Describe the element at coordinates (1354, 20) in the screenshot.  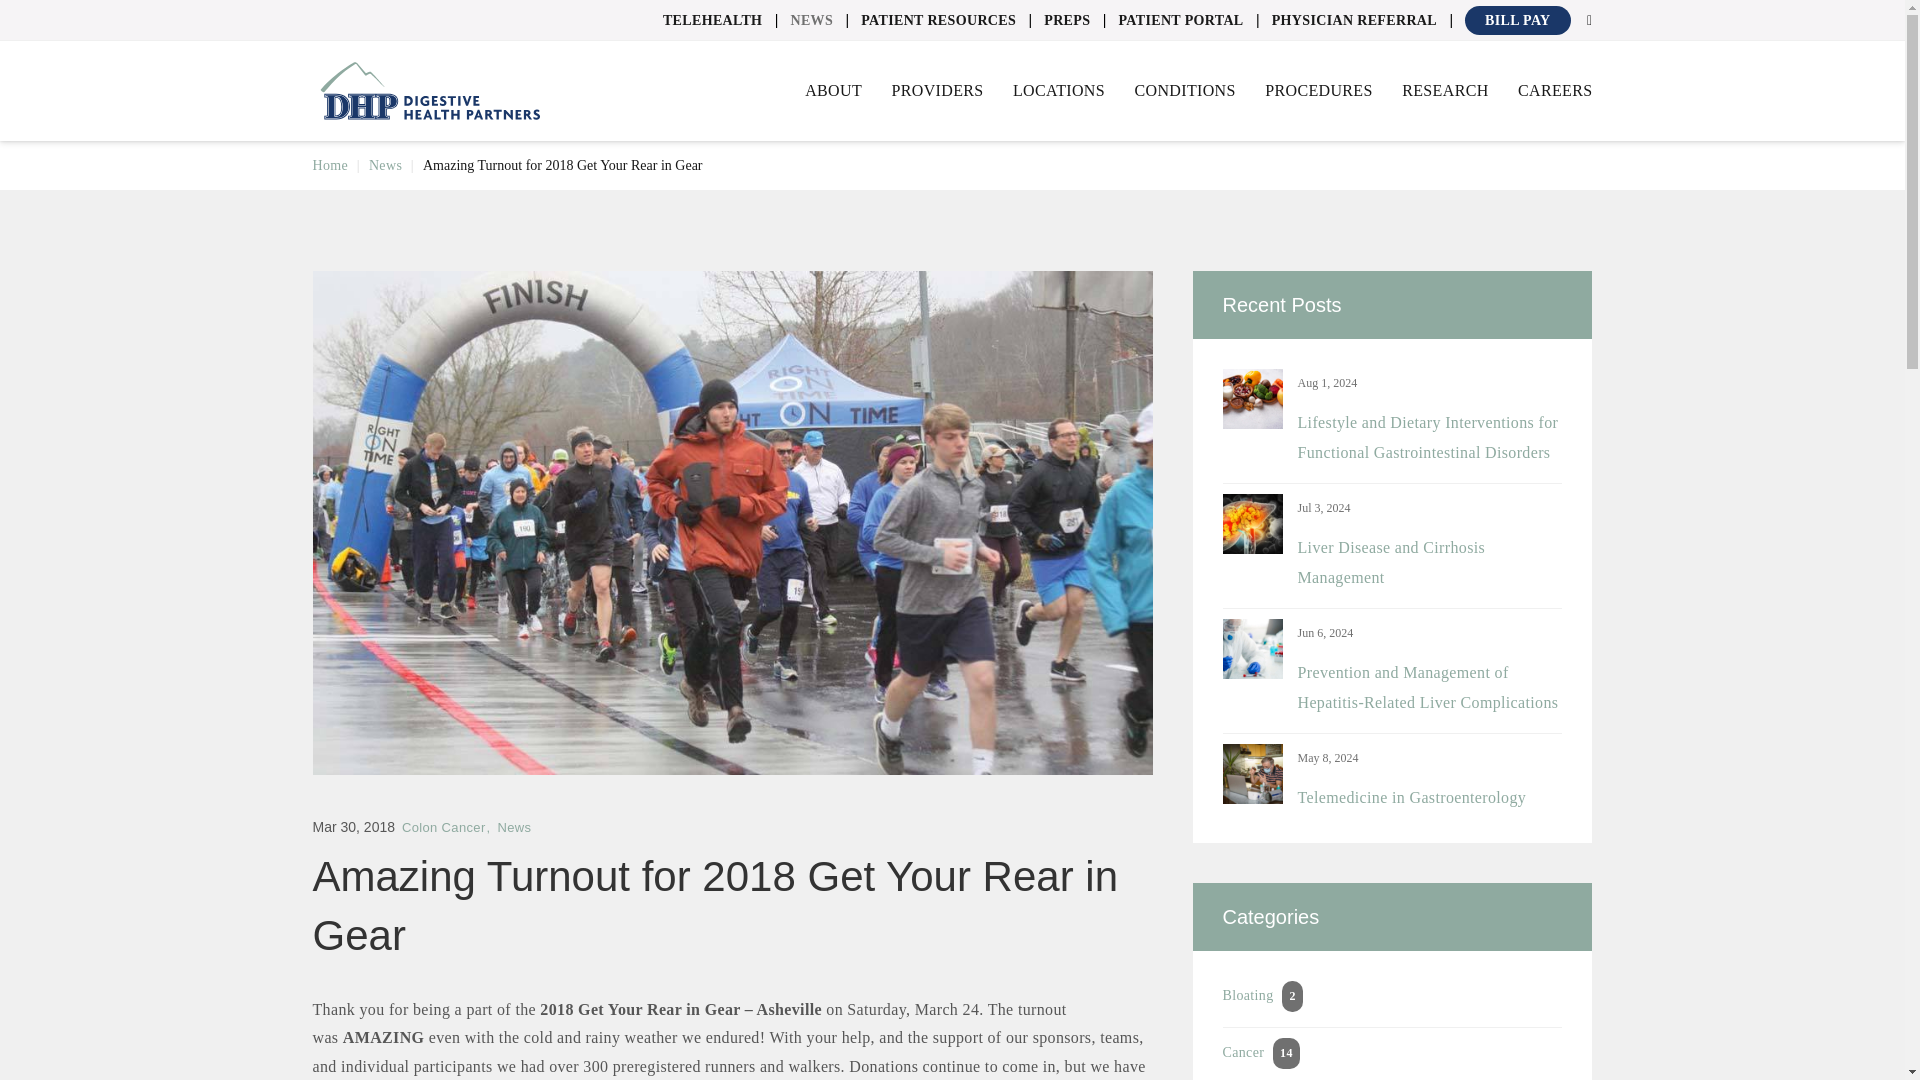
I see `PHYSICIAN REFERRAL` at that location.